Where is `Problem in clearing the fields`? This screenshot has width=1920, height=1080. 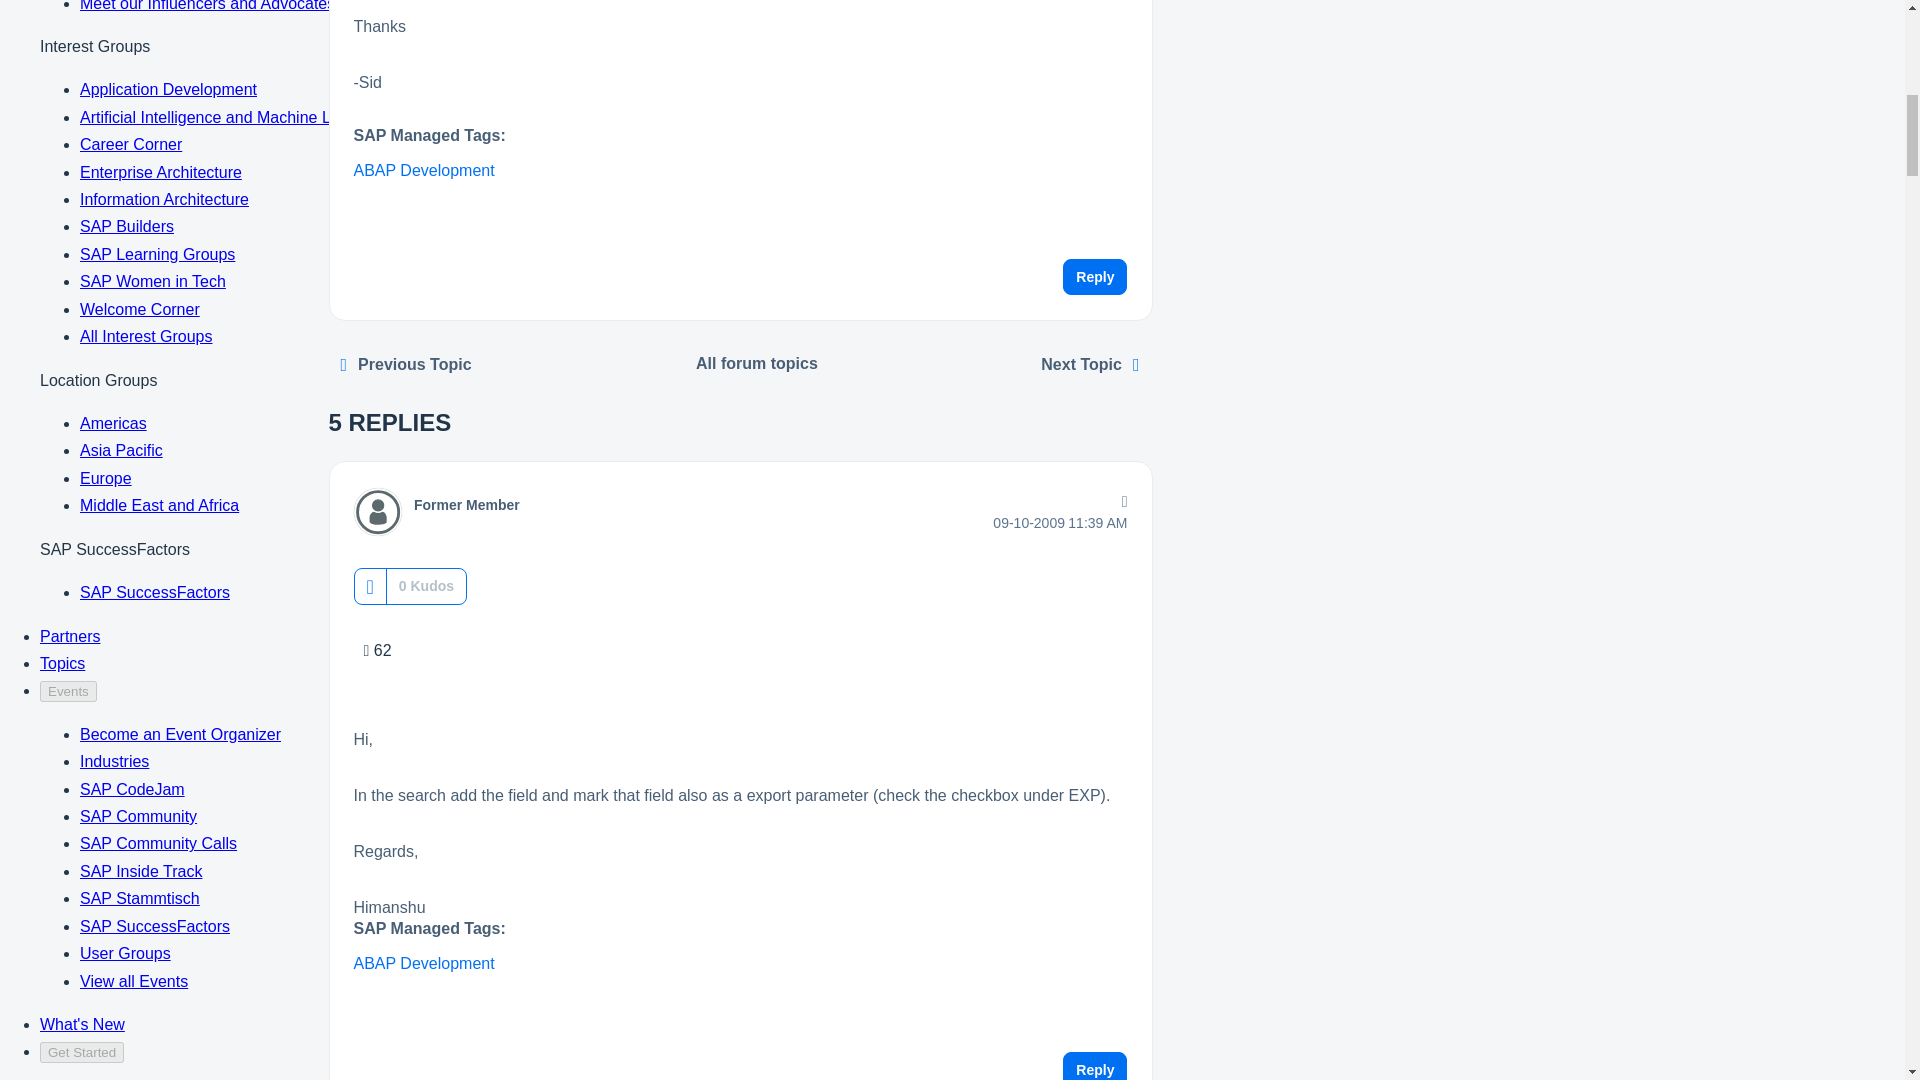
Problem in clearing the fields is located at coordinates (406, 364).